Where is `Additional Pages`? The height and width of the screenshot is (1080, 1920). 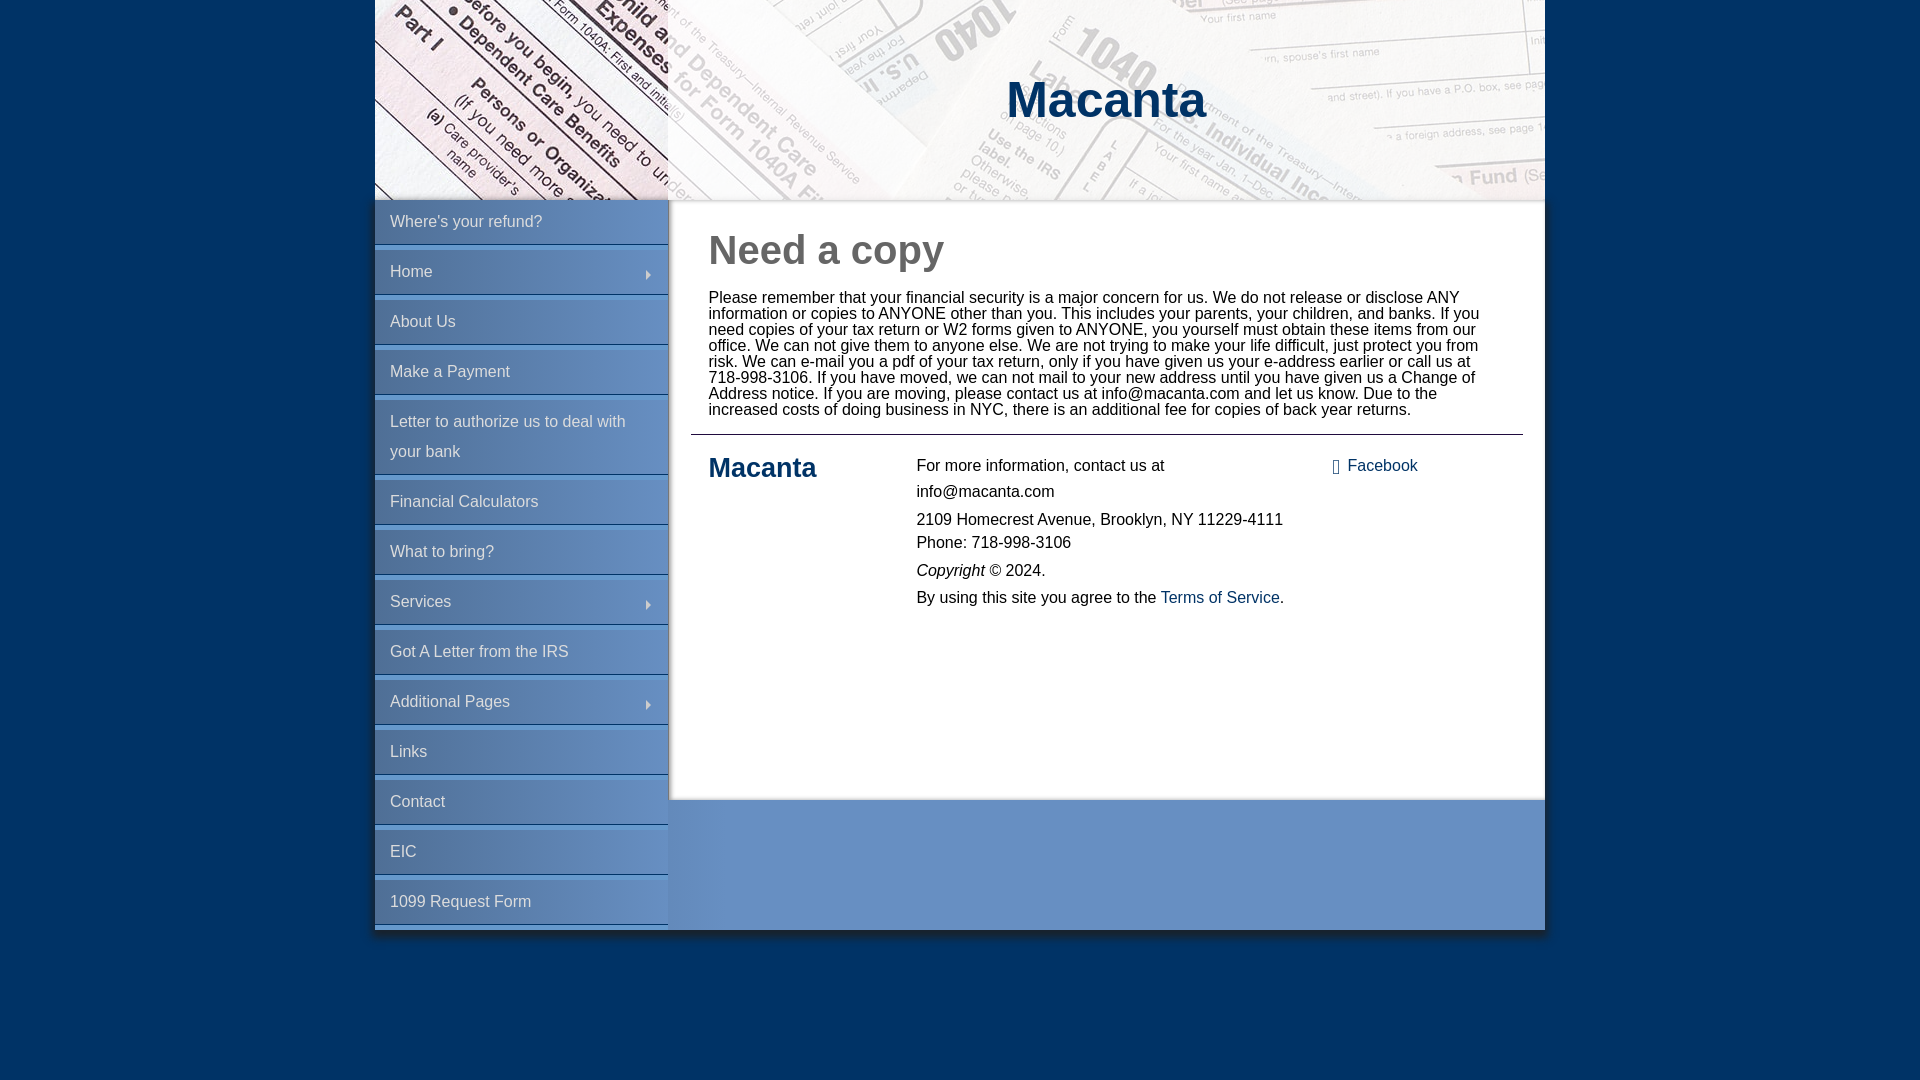 Additional Pages is located at coordinates (521, 702).